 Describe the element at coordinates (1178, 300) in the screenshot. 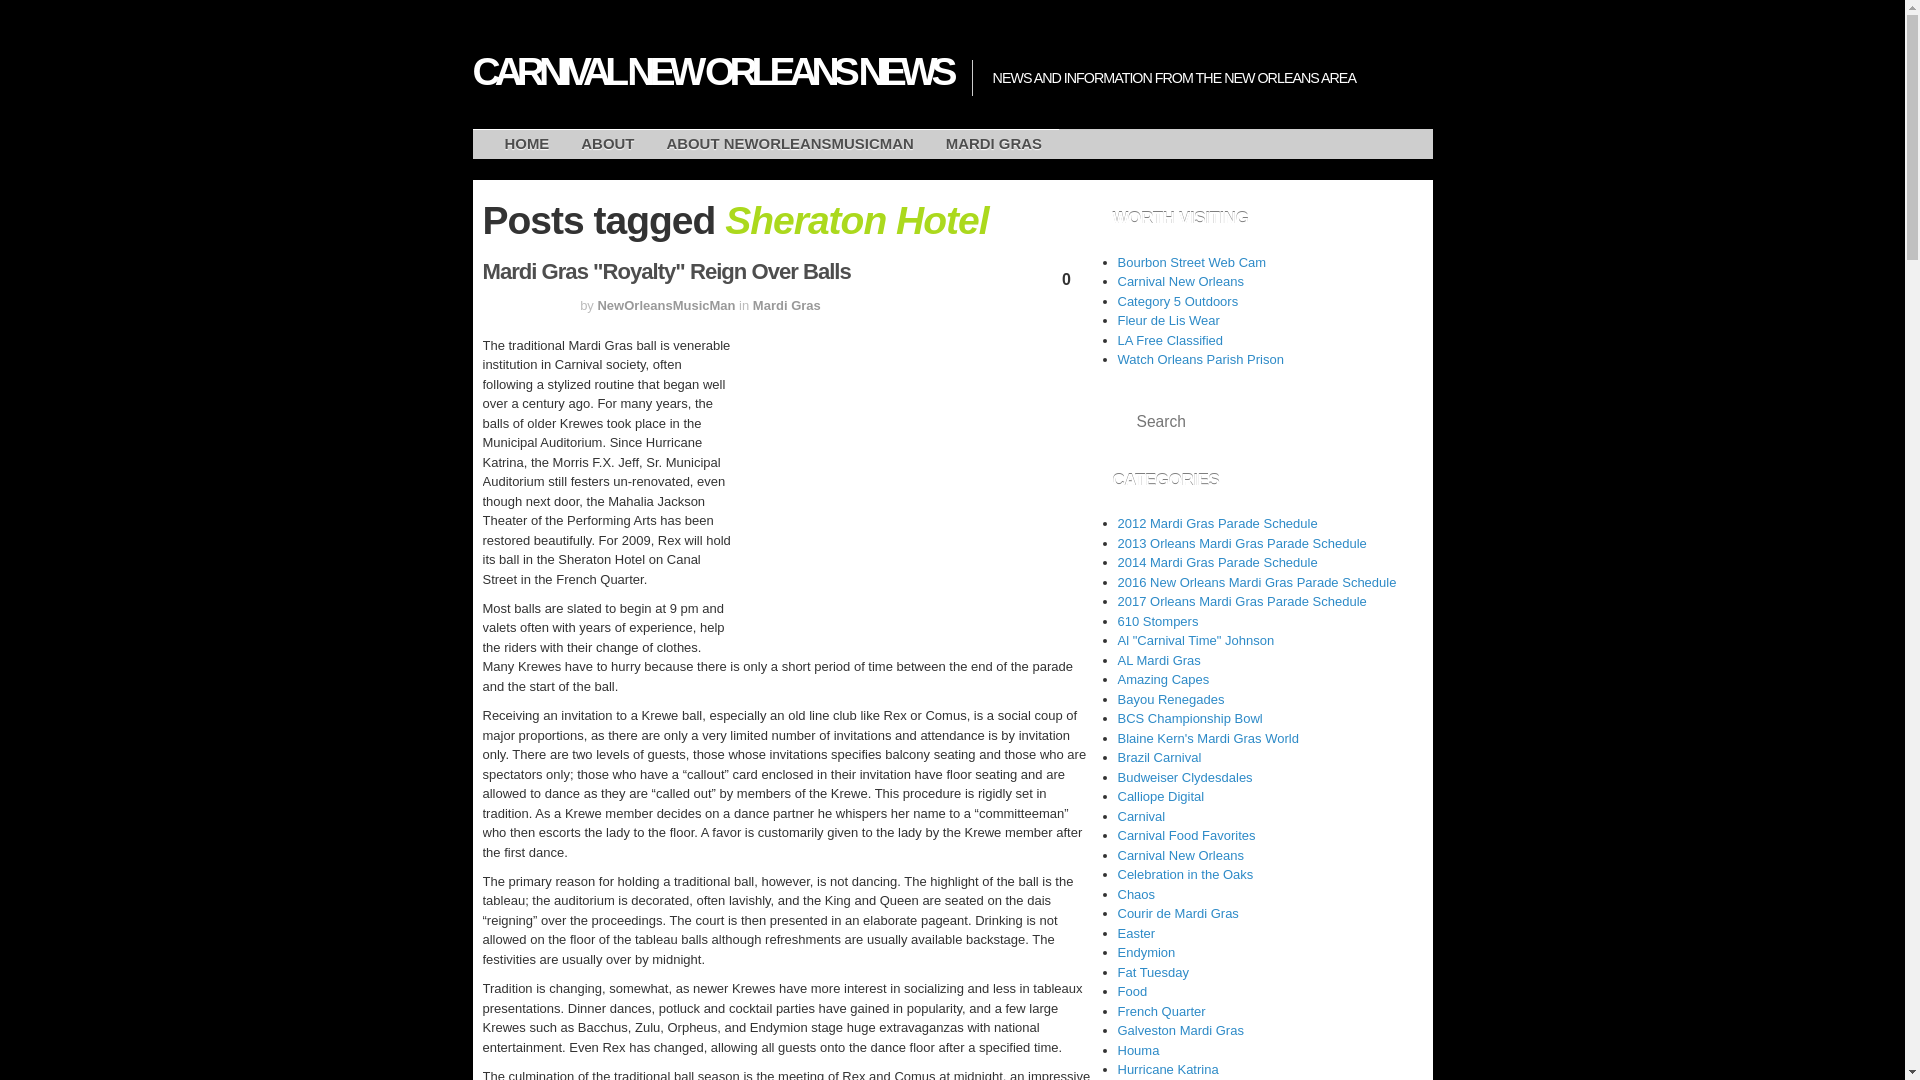

I see `Category 5 Outdoors` at that location.